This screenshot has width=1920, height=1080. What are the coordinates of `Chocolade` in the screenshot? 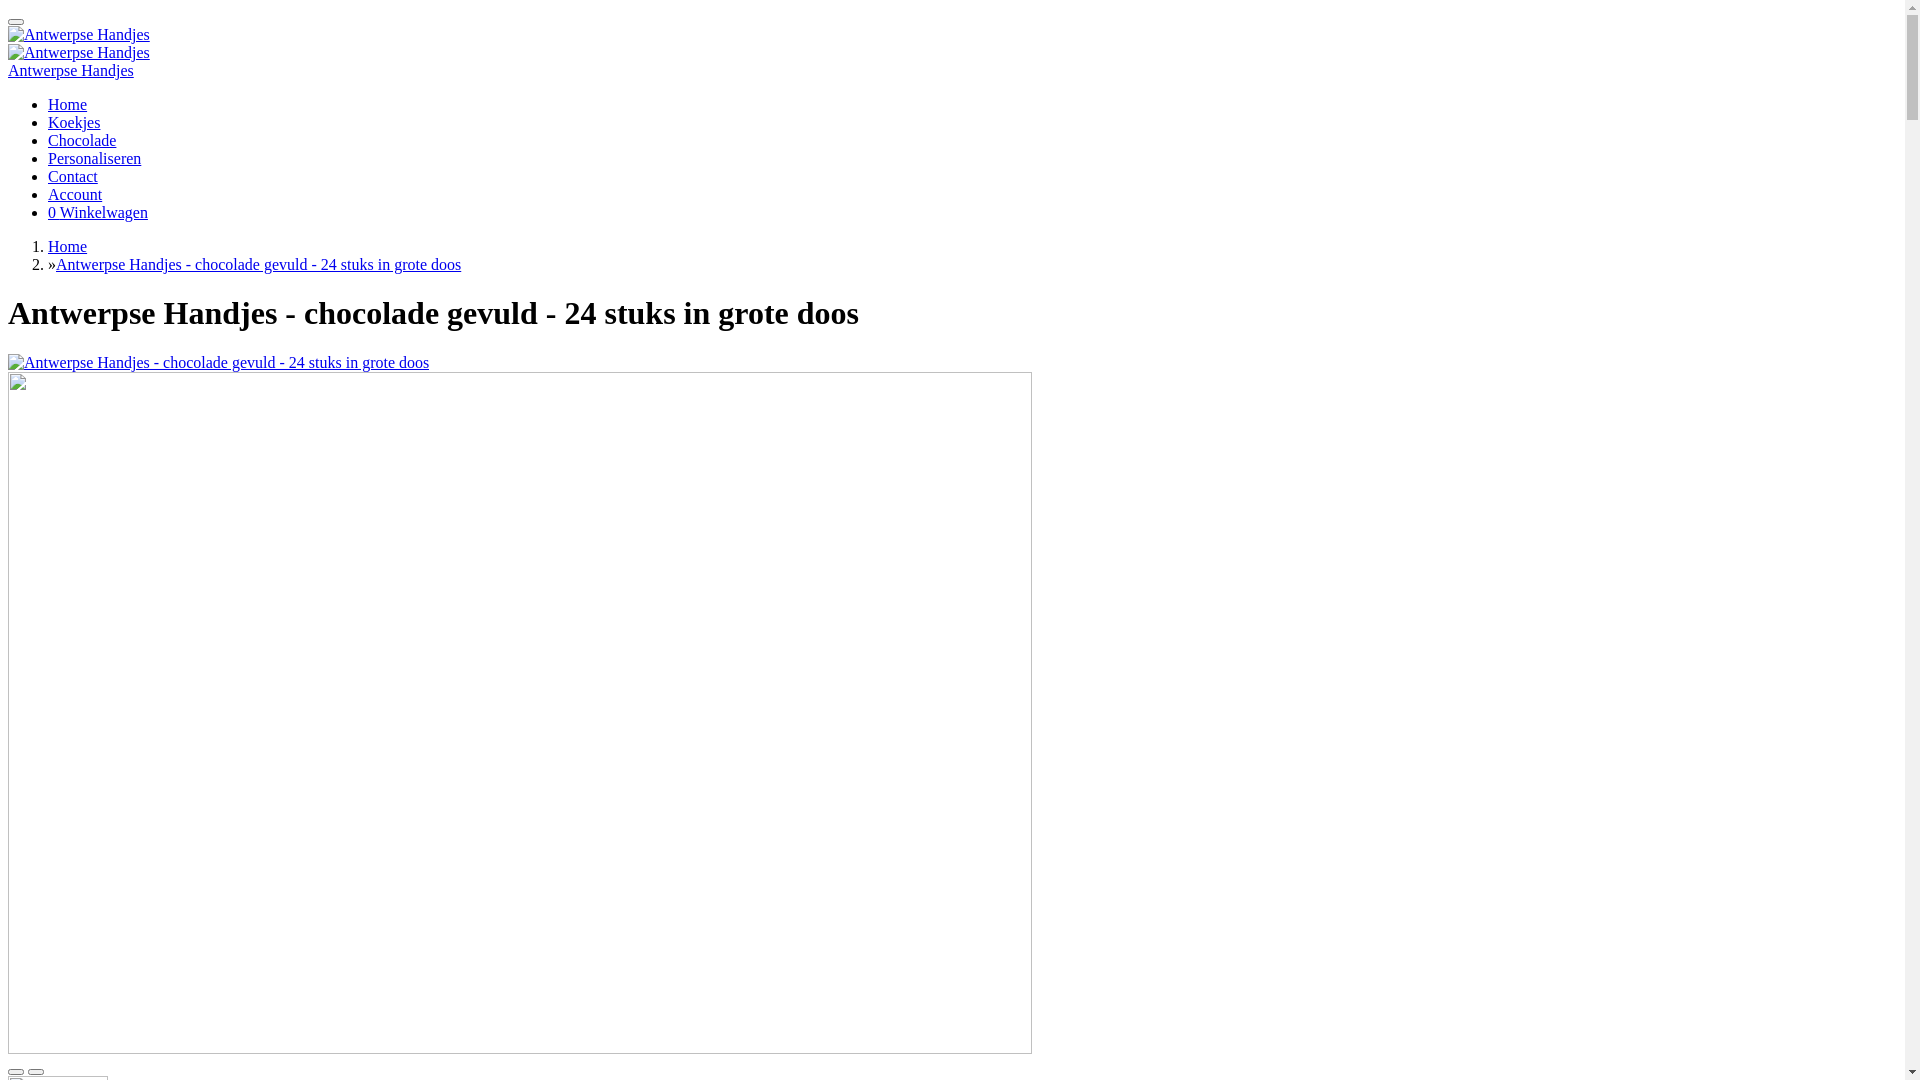 It's located at (82, 140).